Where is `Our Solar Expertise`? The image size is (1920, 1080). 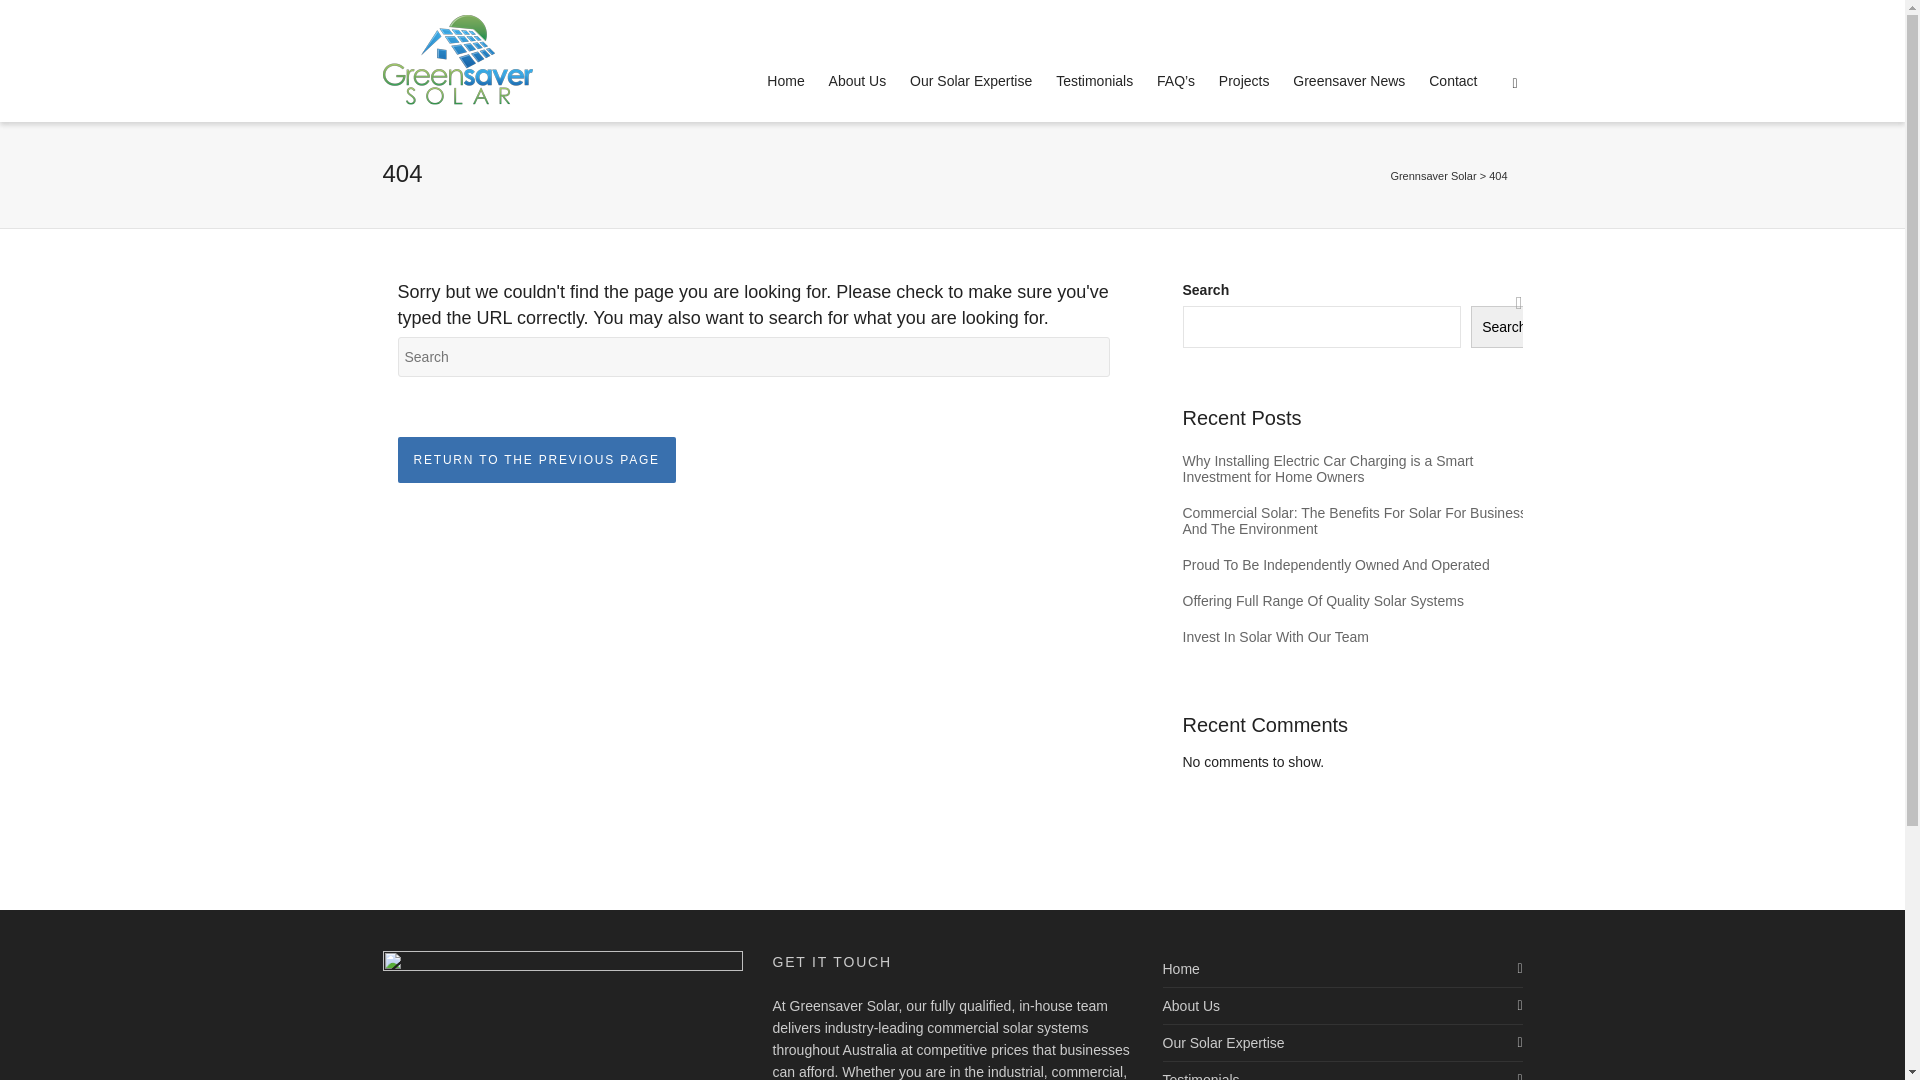 Our Solar Expertise is located at coordinates (971, 82).